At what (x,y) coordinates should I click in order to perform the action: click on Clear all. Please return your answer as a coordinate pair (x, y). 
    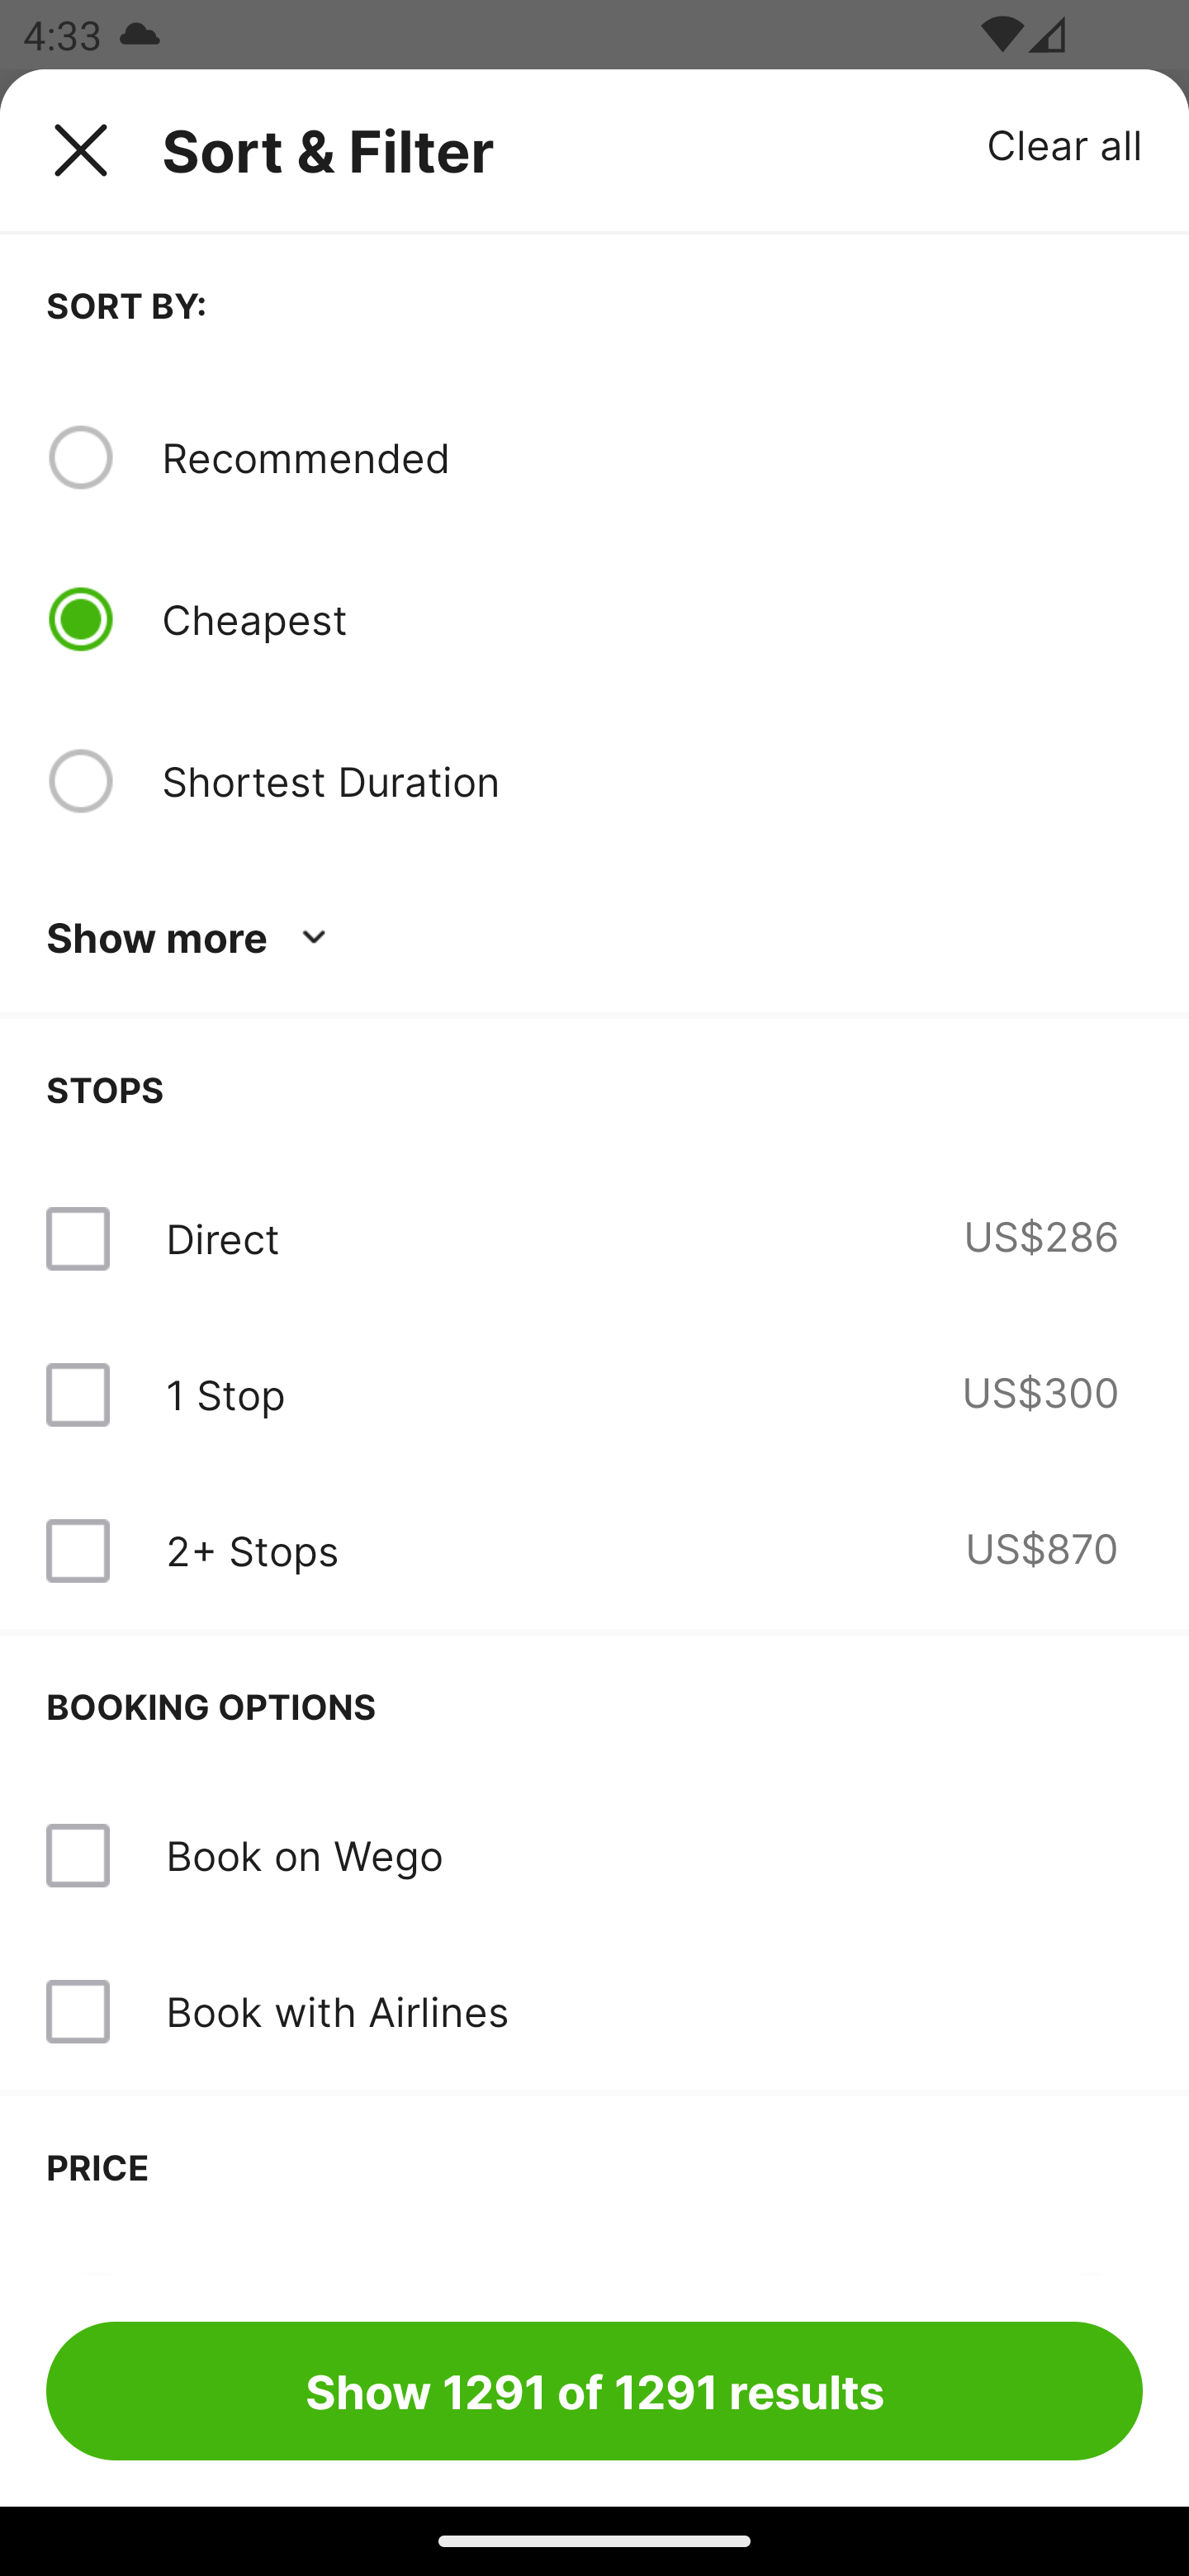
    Looking at the image, I should click on (1065, 144).